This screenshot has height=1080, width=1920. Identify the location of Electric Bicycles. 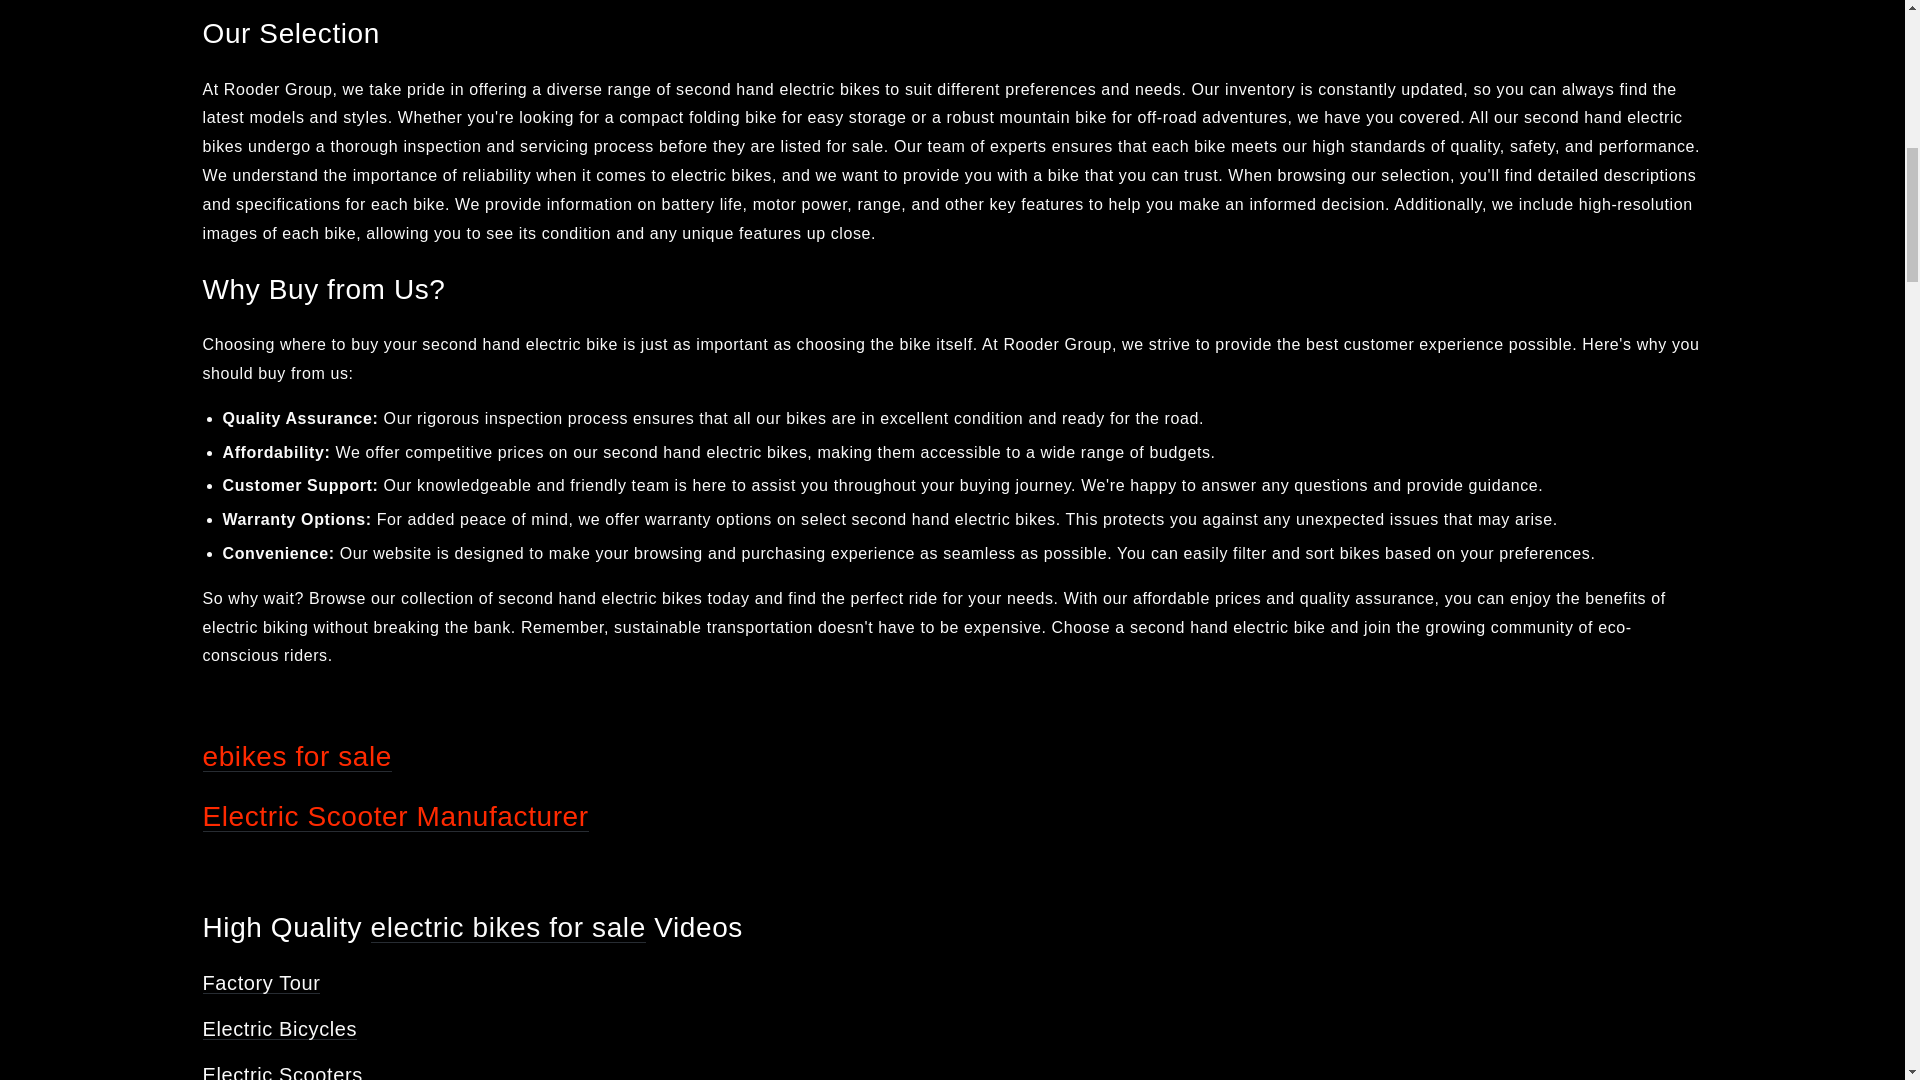
(279, 1029).